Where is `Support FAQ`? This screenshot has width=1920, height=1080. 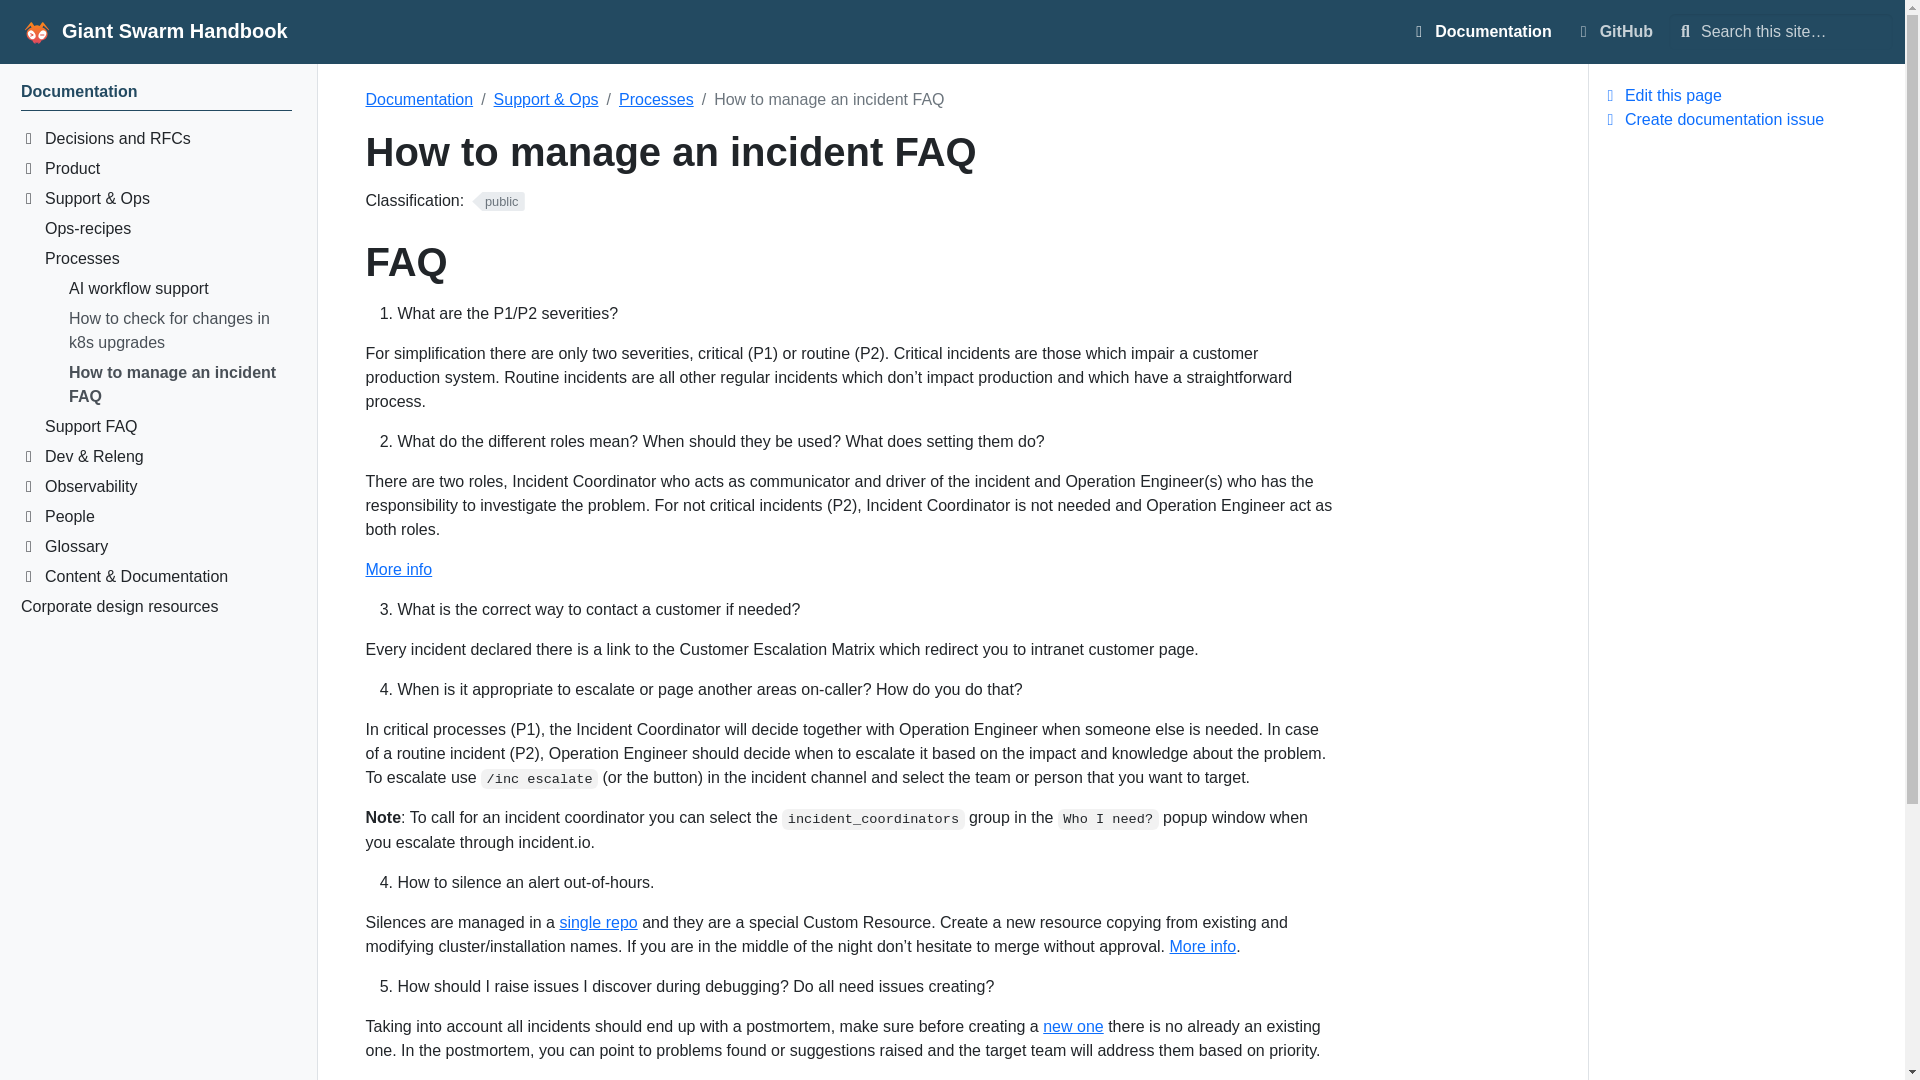 Support FAQ is located at coordinates (168, 429).